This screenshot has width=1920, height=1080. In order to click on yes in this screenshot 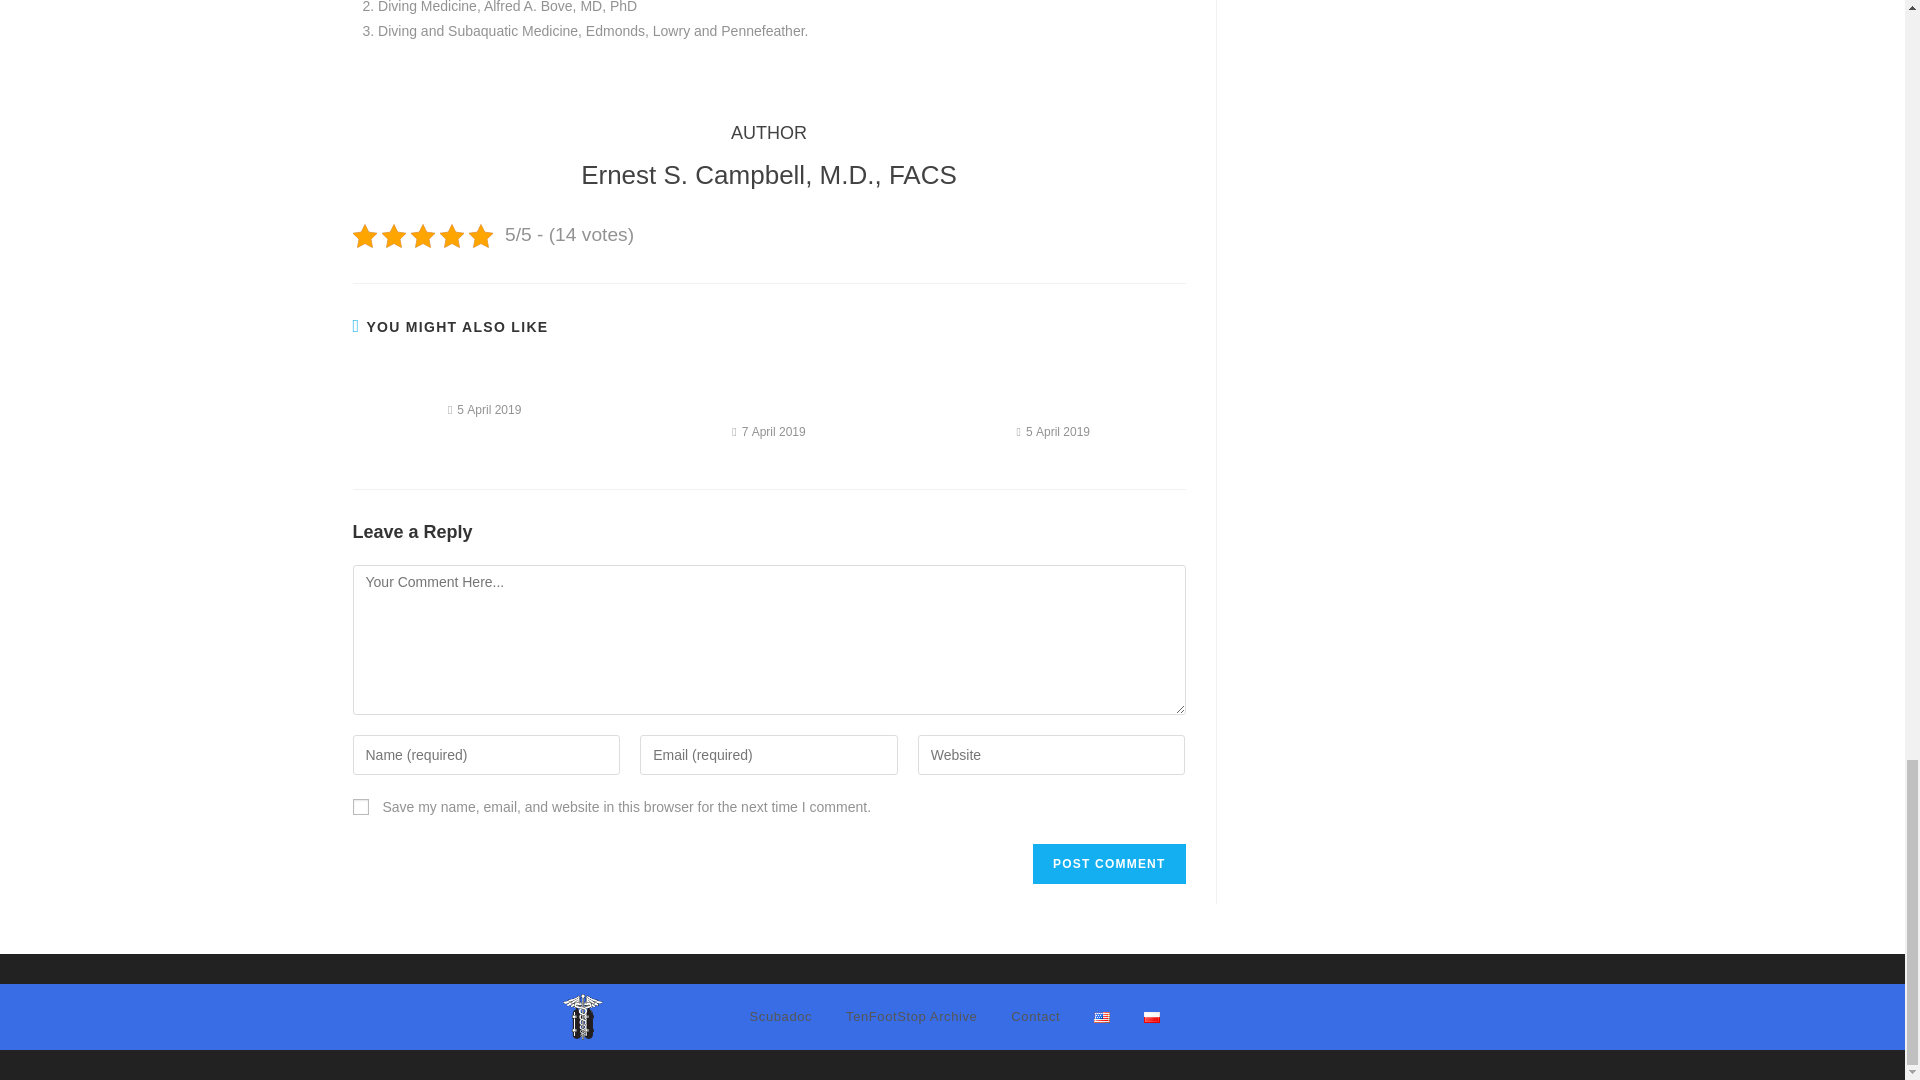, I will do `click(360, 807)`.